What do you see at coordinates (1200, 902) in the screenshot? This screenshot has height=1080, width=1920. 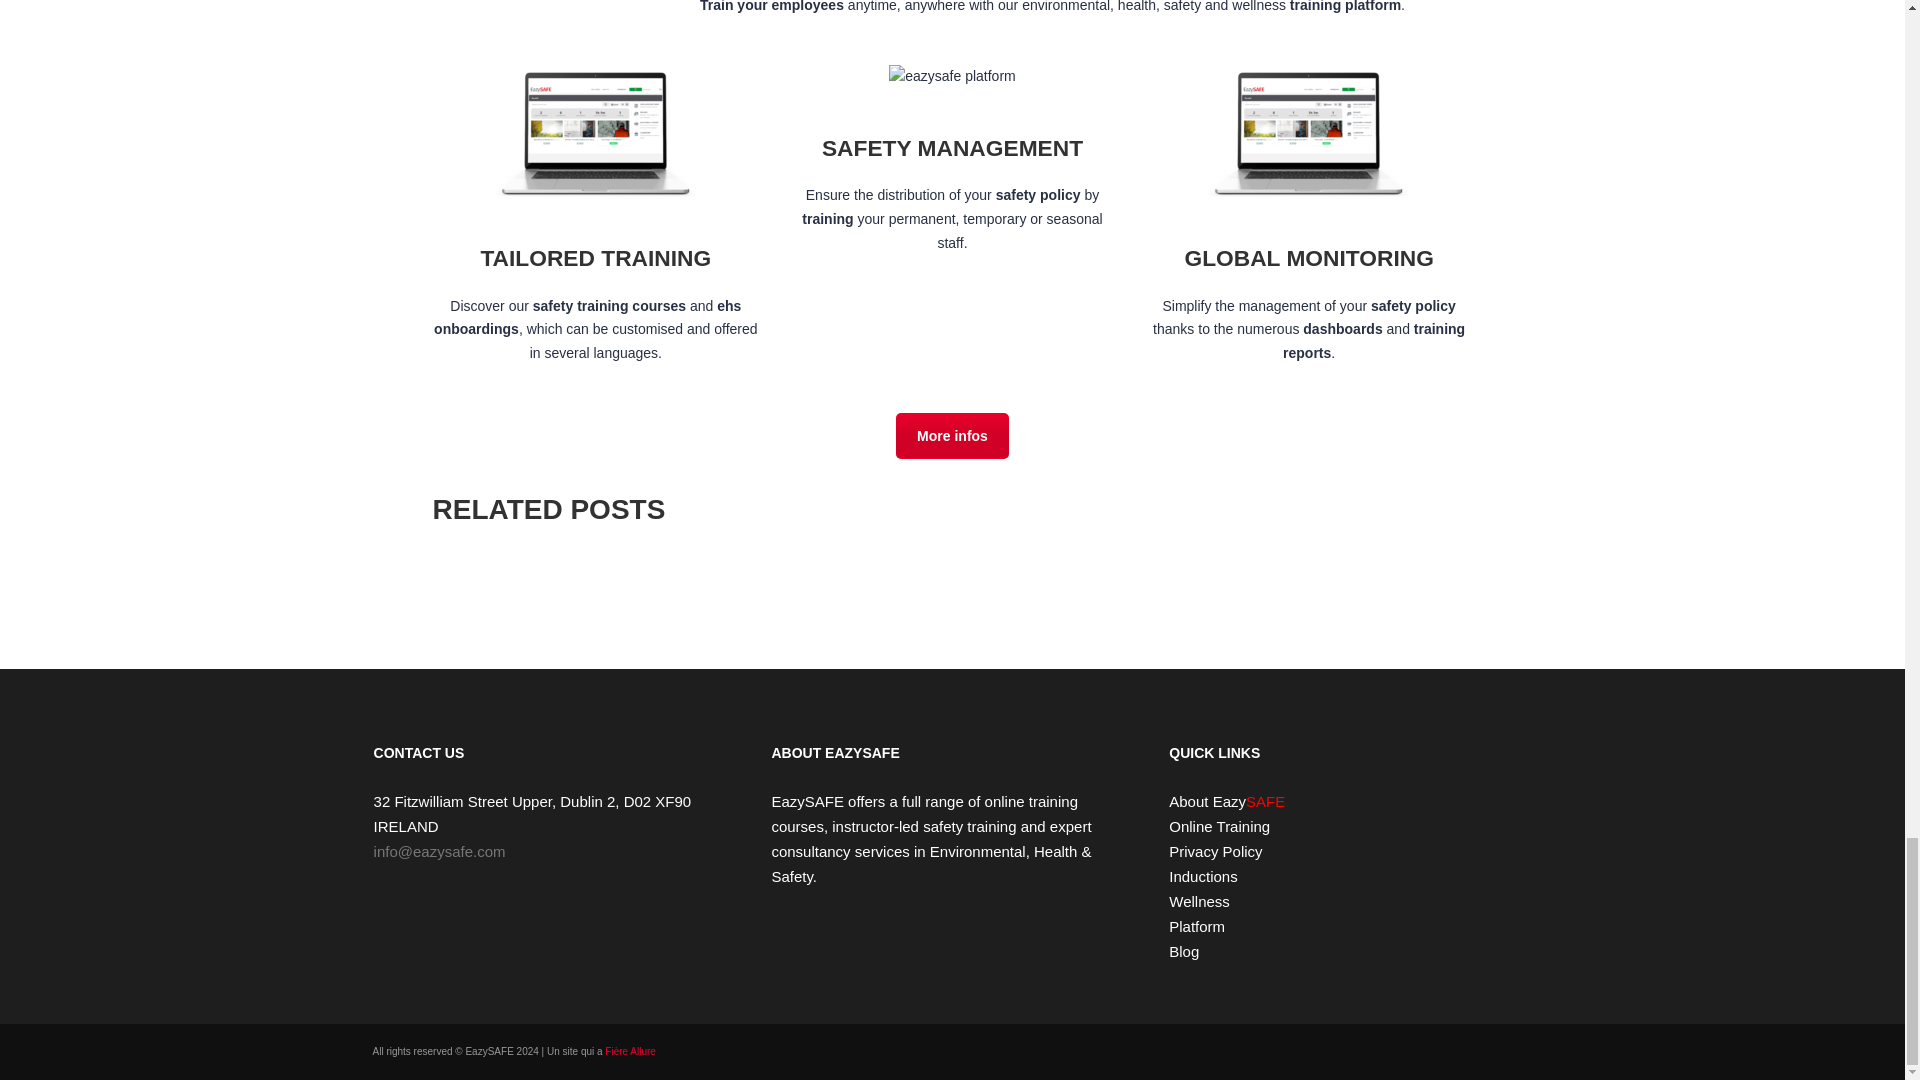 I see `Wellness` at bounding box center [1200, 902].